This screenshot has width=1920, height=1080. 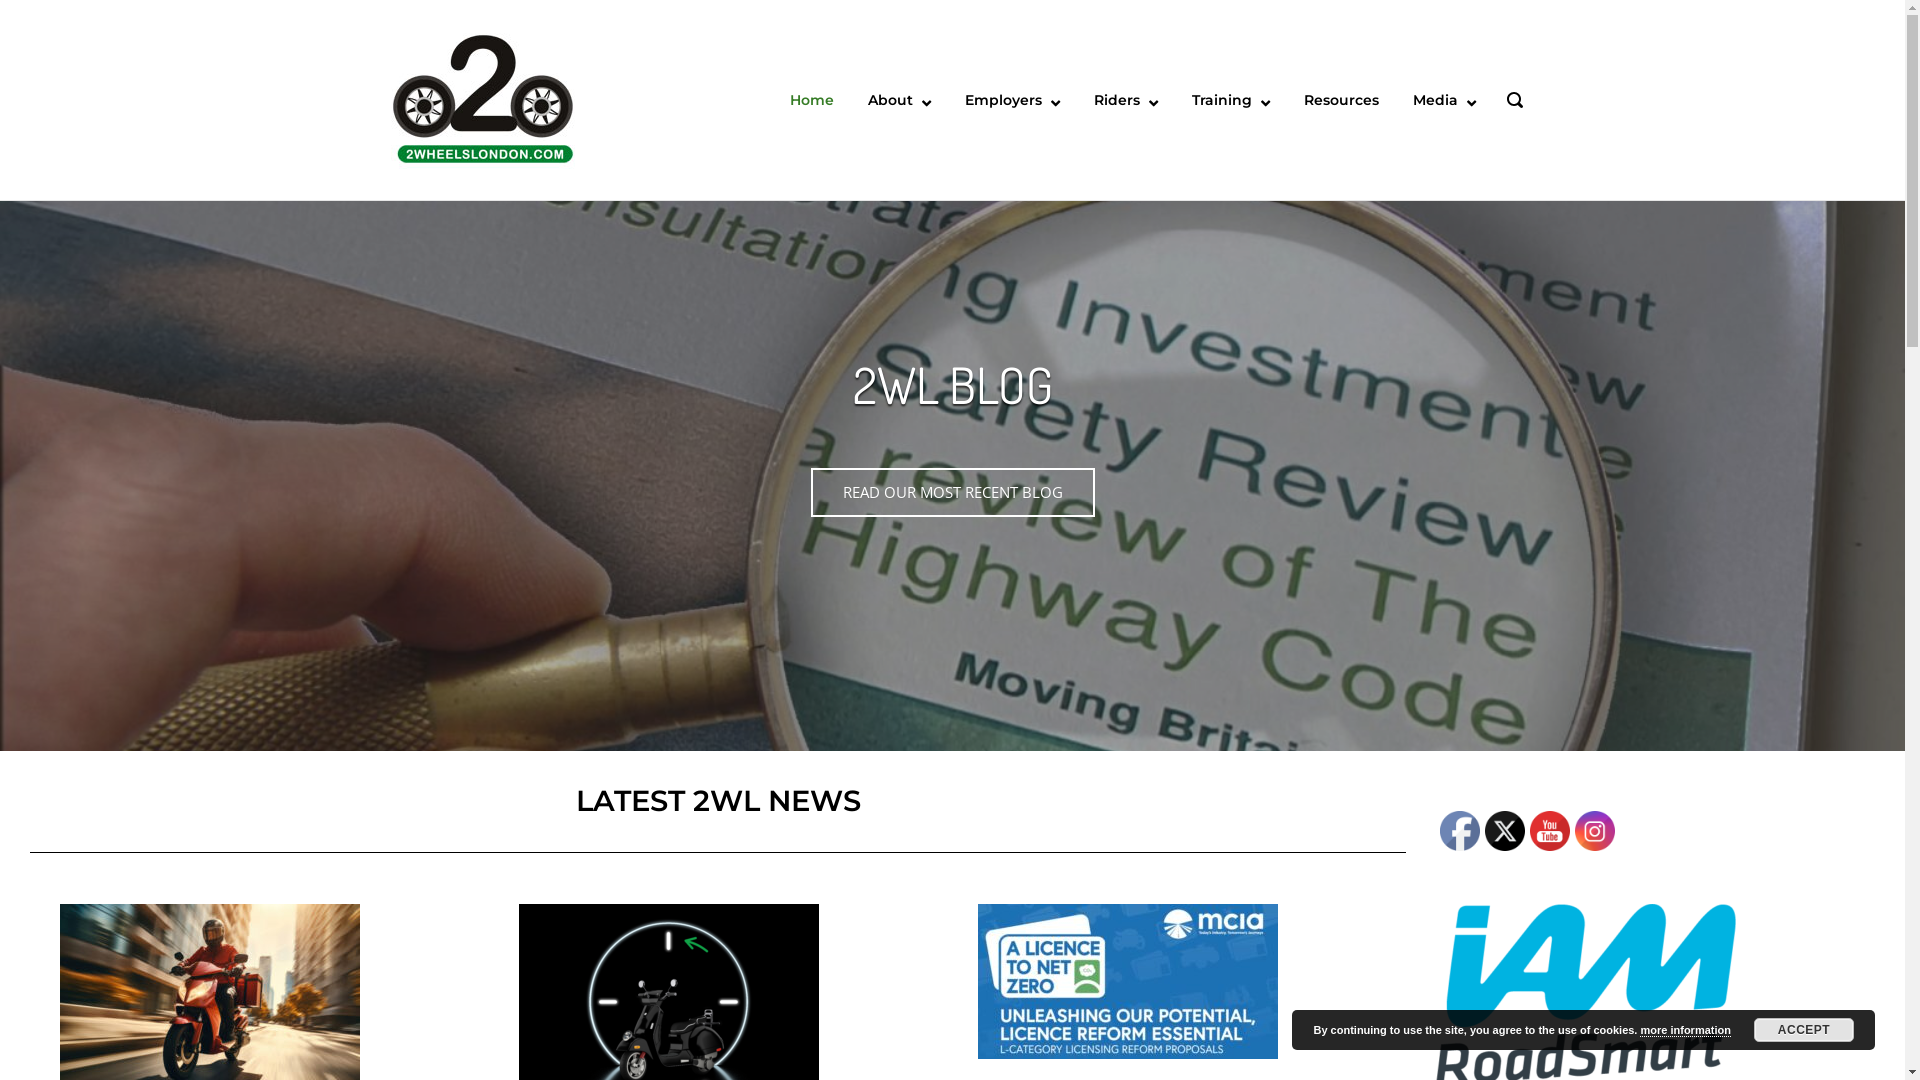 What do you see at coordinates (1126, 100) in the screenshot?
I see `Riders` at bounding box center [1126, 100].